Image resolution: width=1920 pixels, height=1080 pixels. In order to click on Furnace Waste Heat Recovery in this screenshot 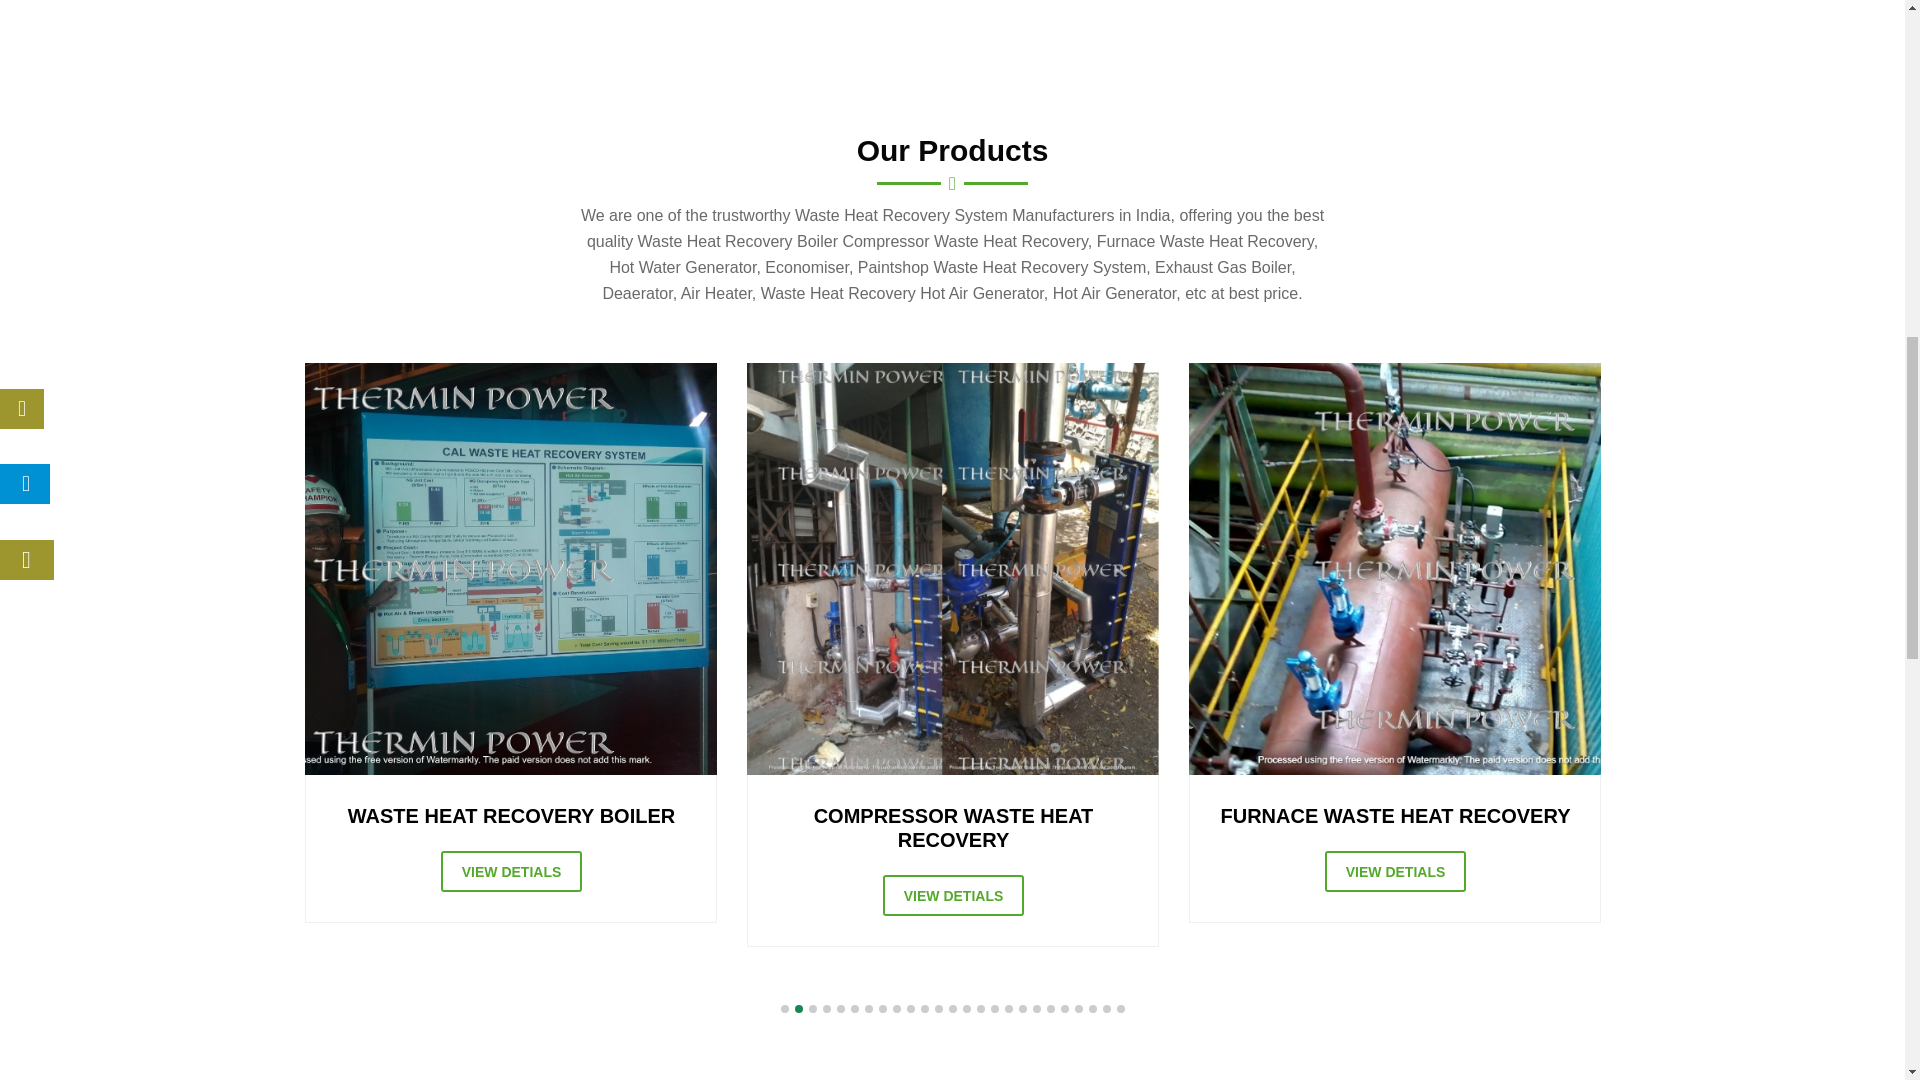, I will do `click(1394, 568)`.